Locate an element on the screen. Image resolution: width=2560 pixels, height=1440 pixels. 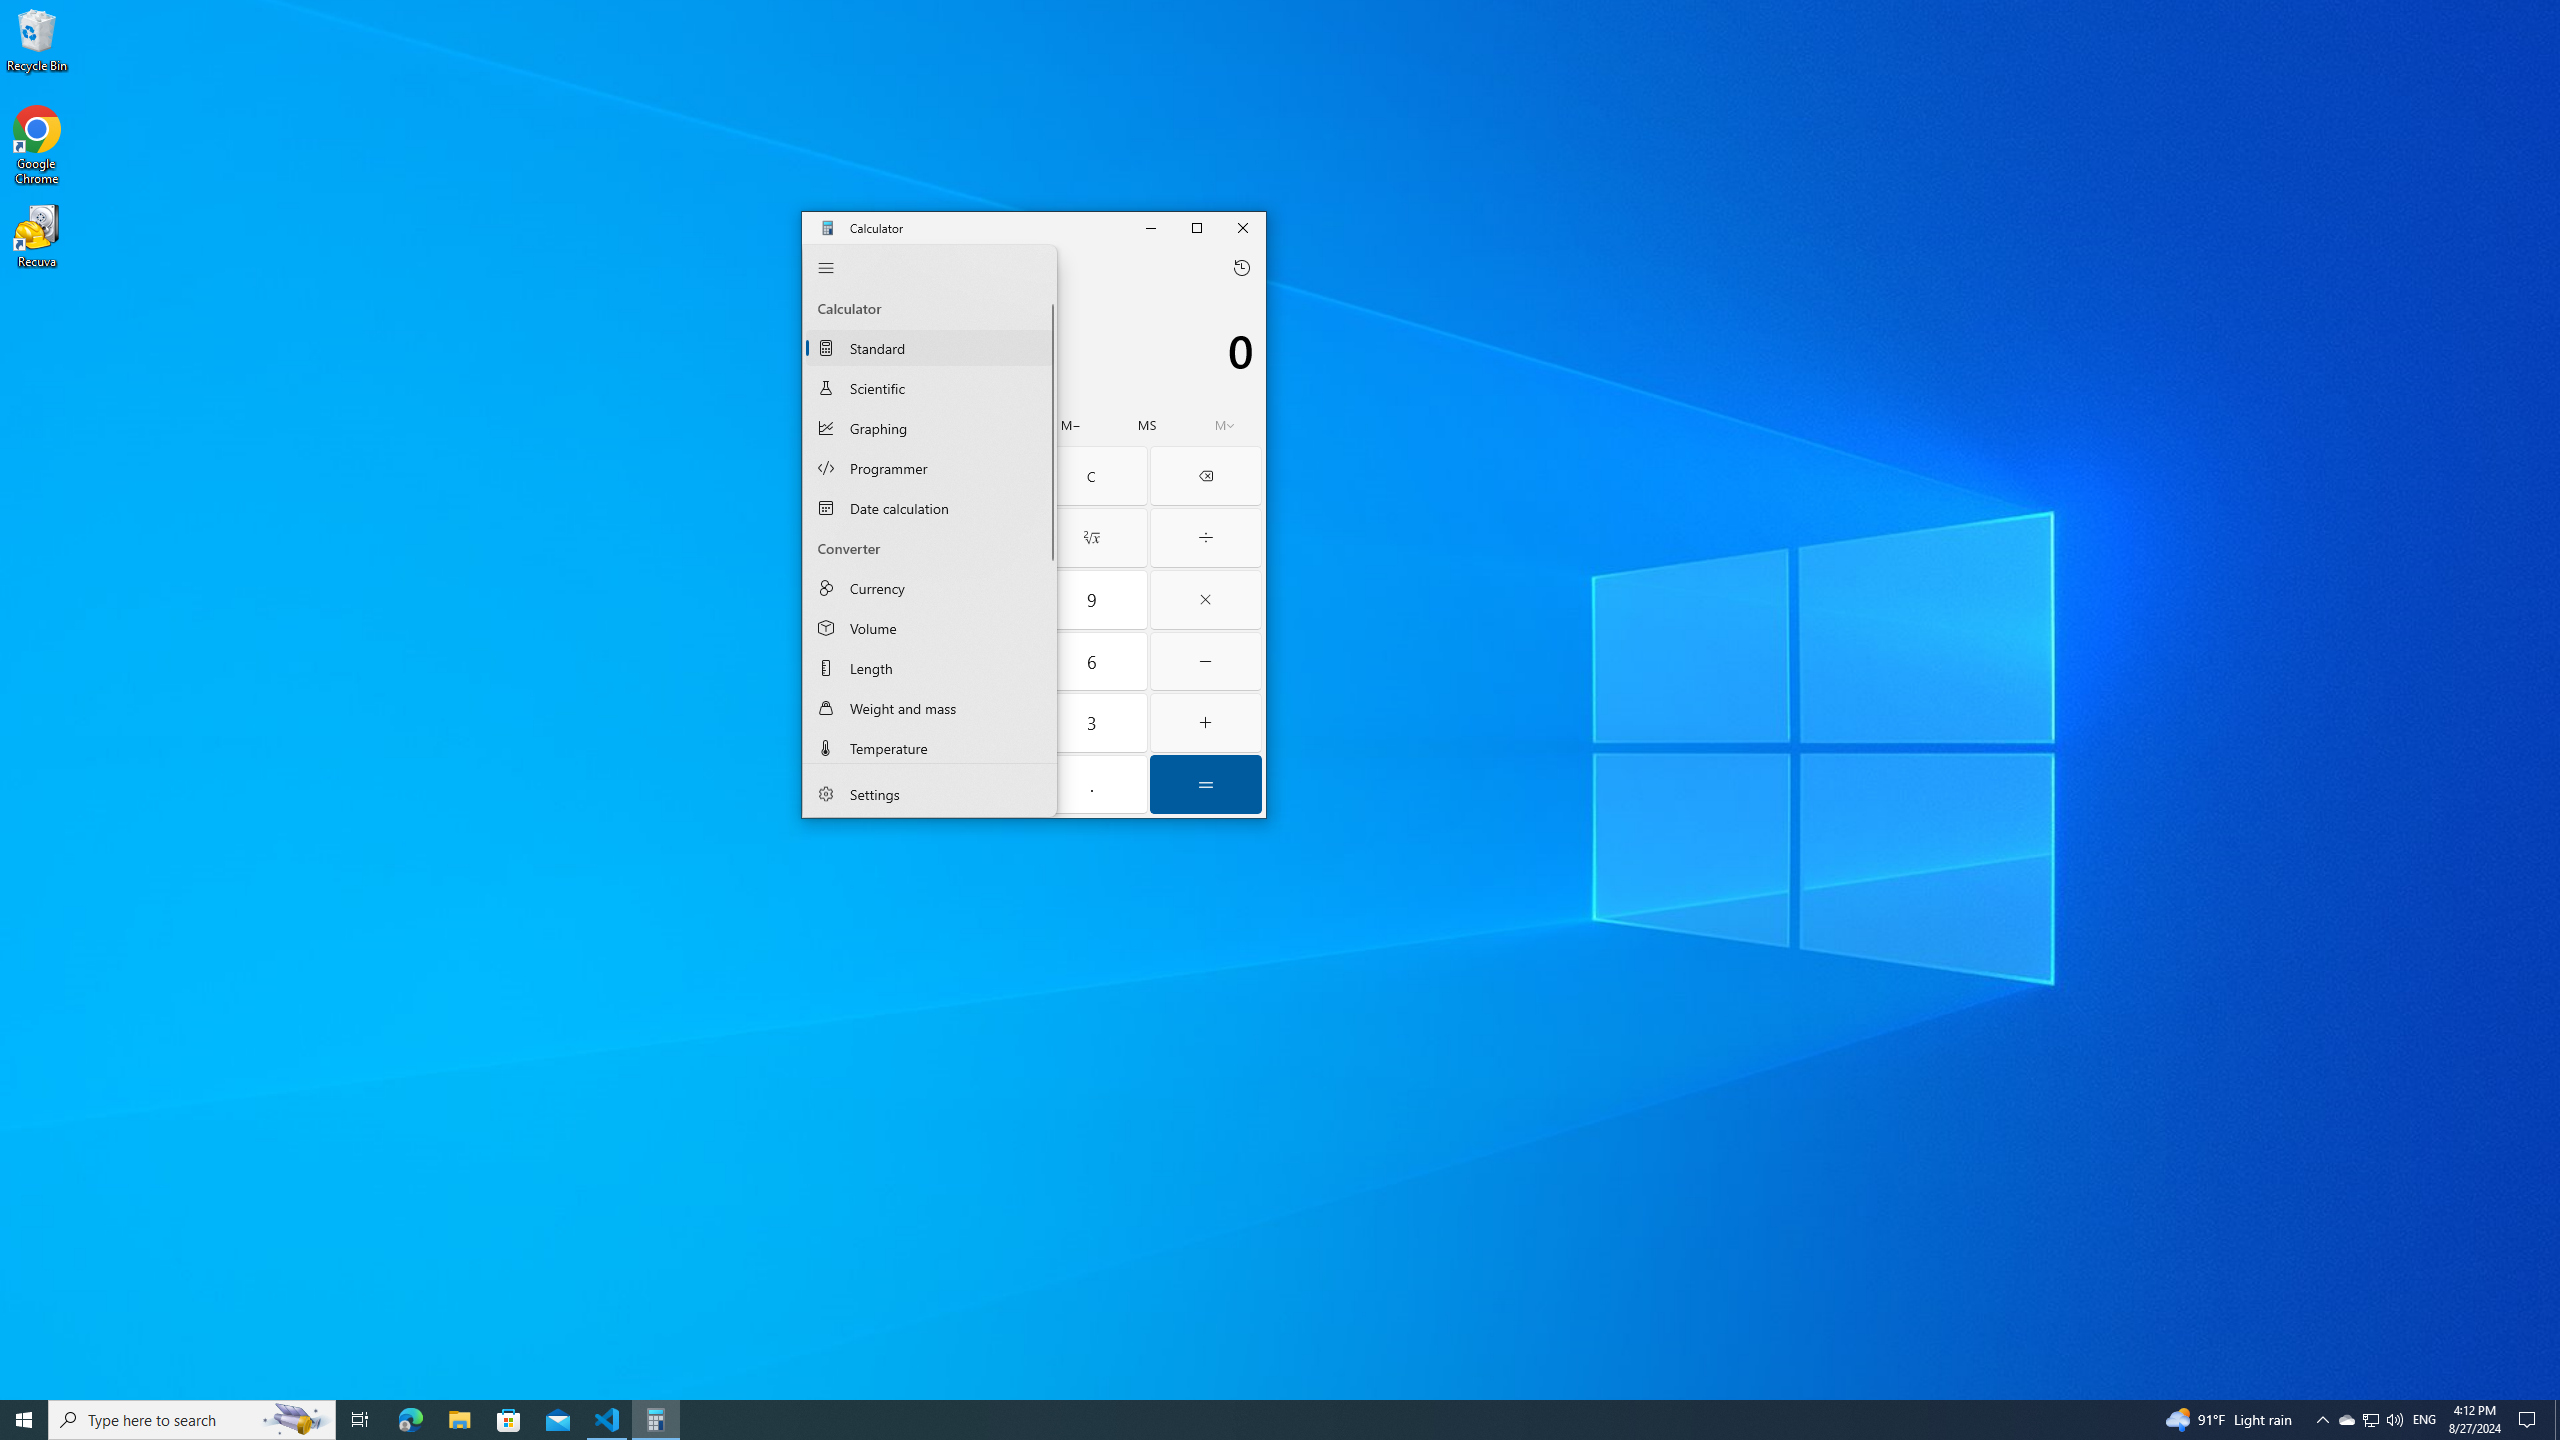
Memory subtract is located at coordinates (1071, 425).